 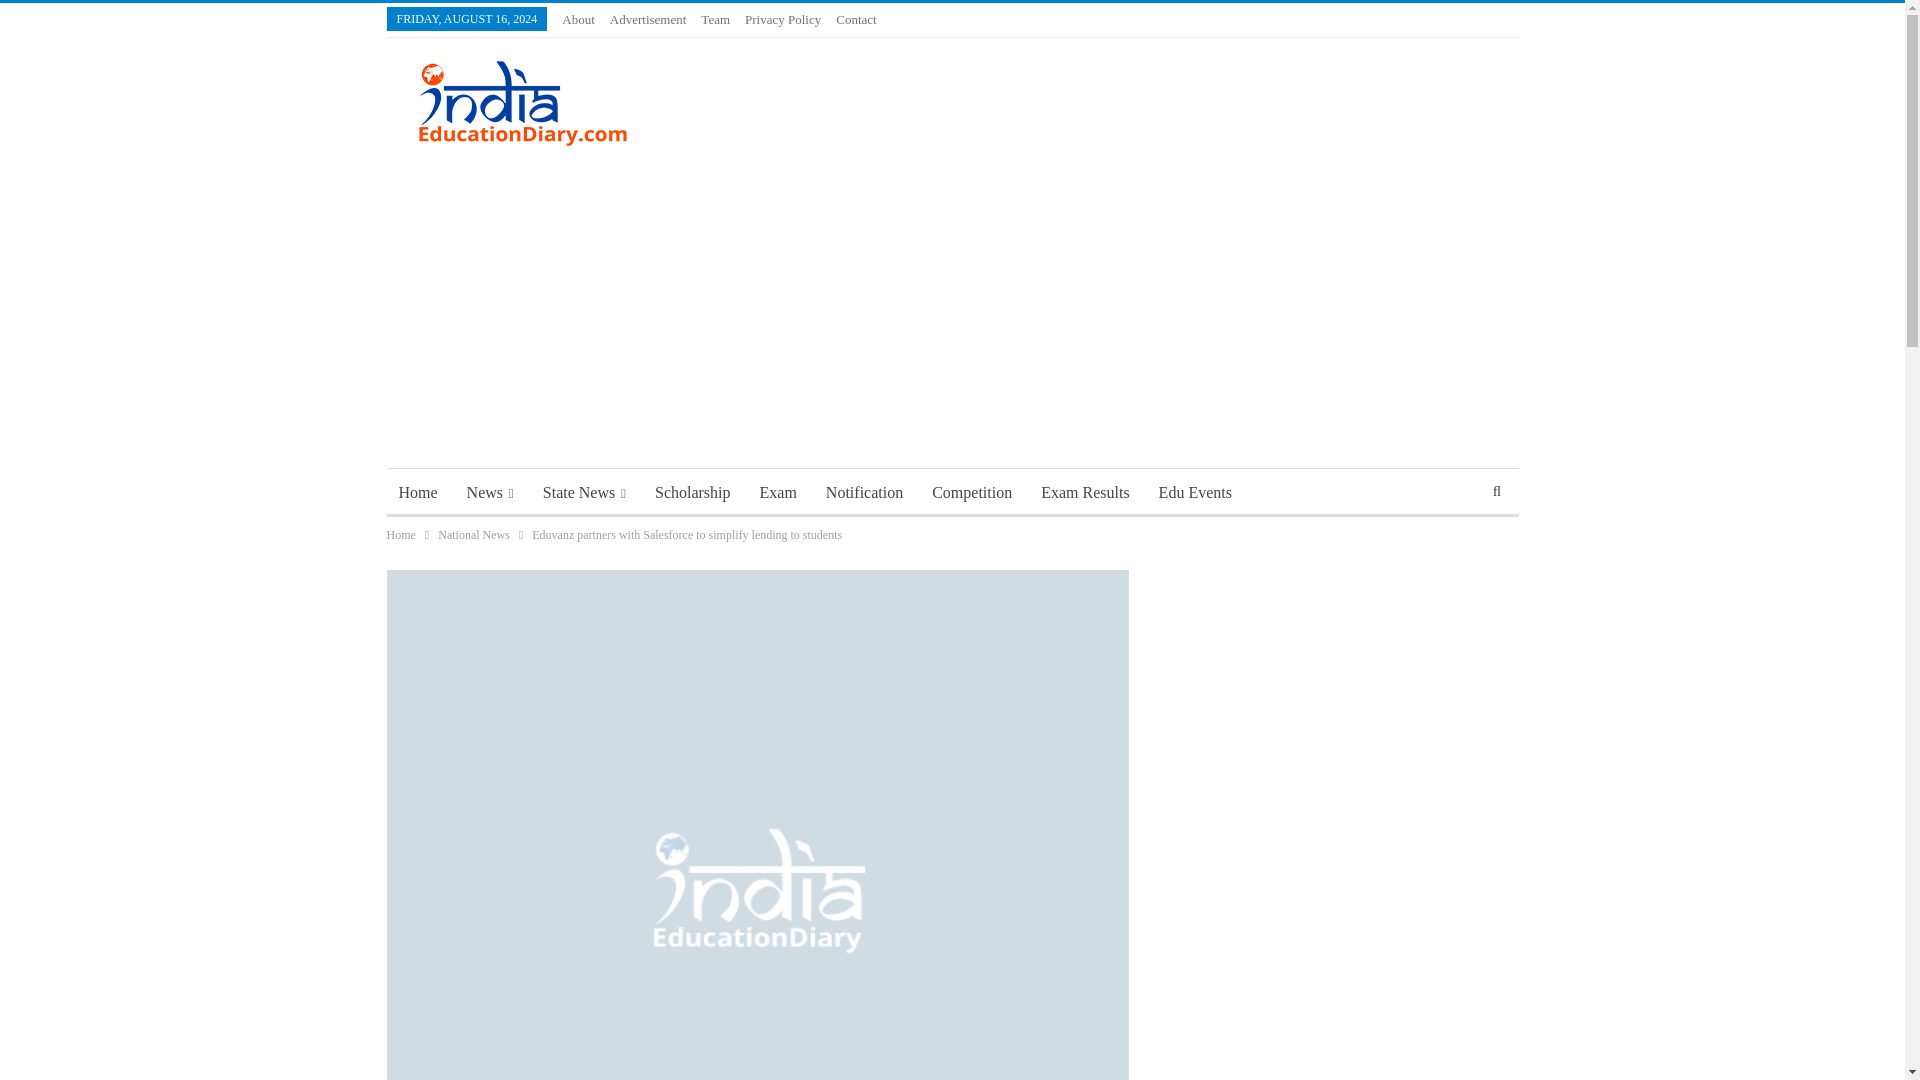 What do you see at coordinates (855, 19) in the screenshot?
I see `Contact` at bounding box center [855, 19].